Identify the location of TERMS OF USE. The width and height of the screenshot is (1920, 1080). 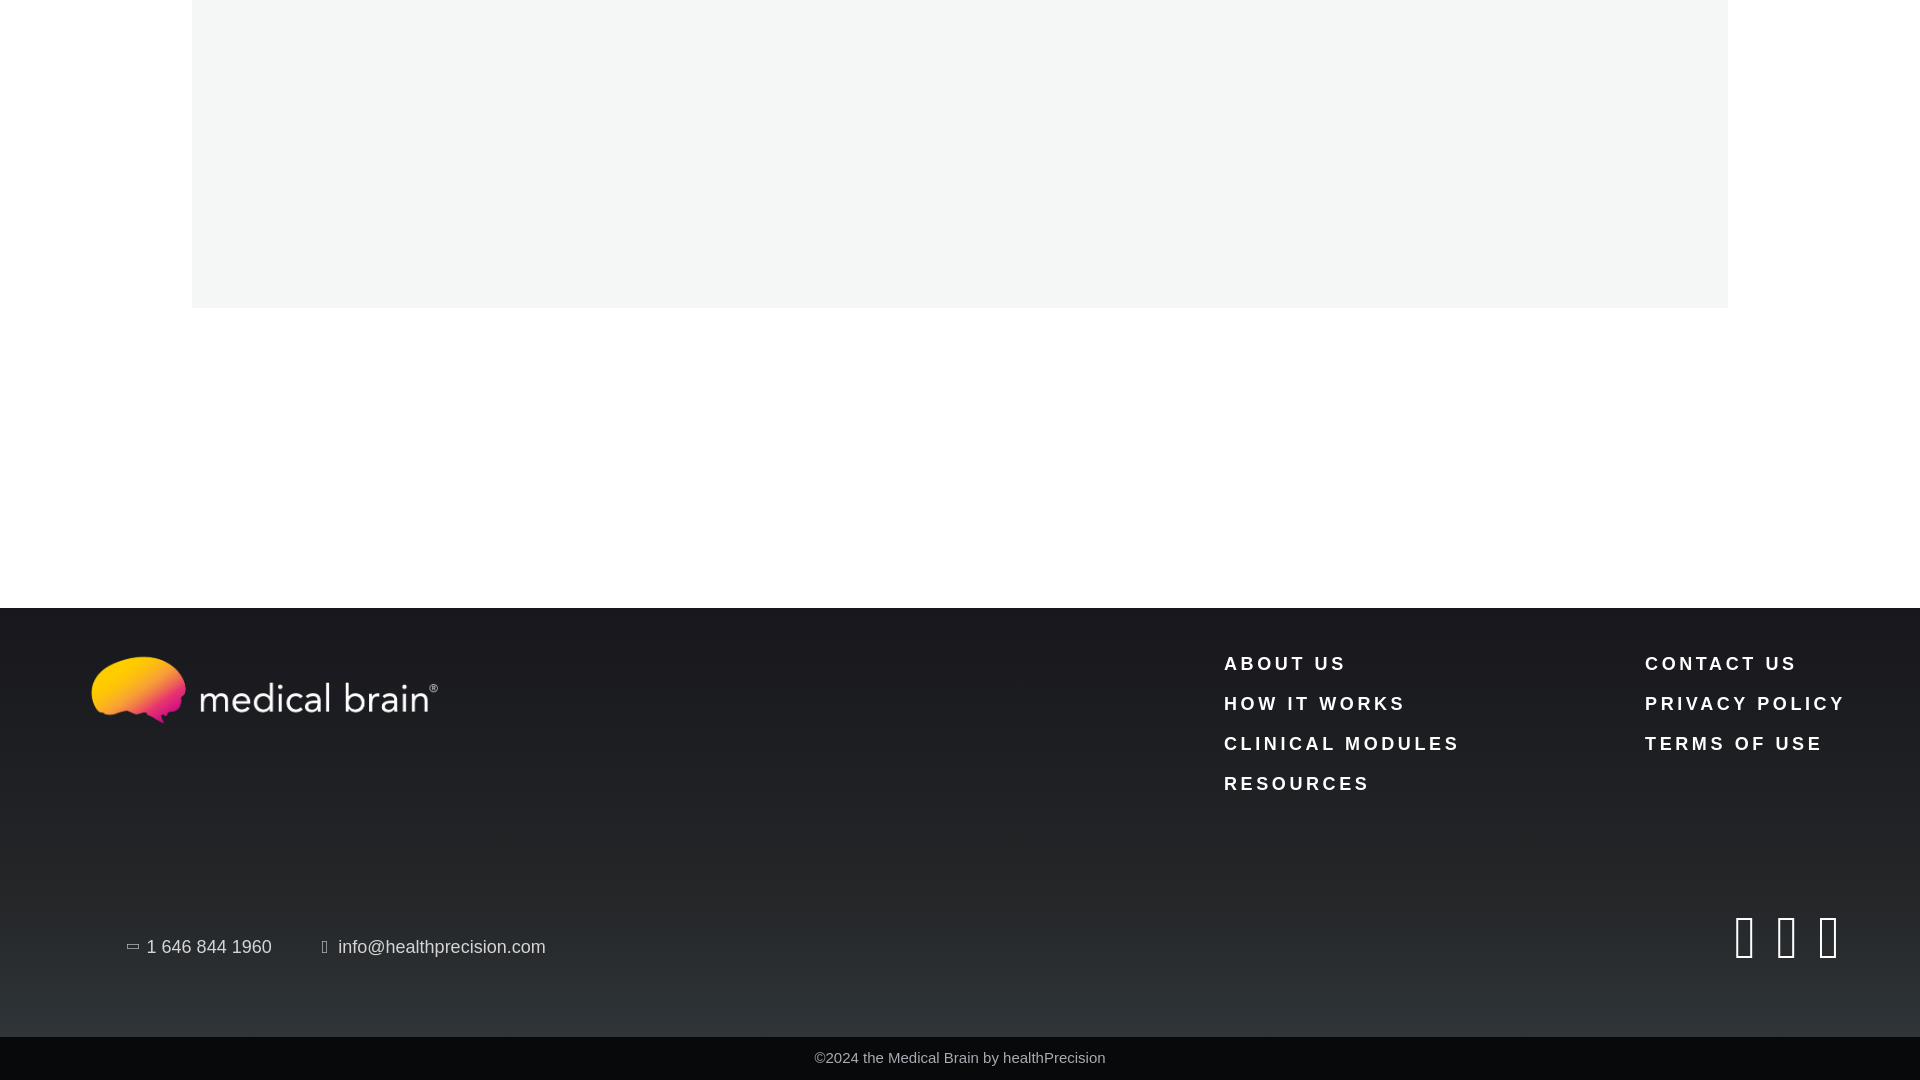
(1734, 744).